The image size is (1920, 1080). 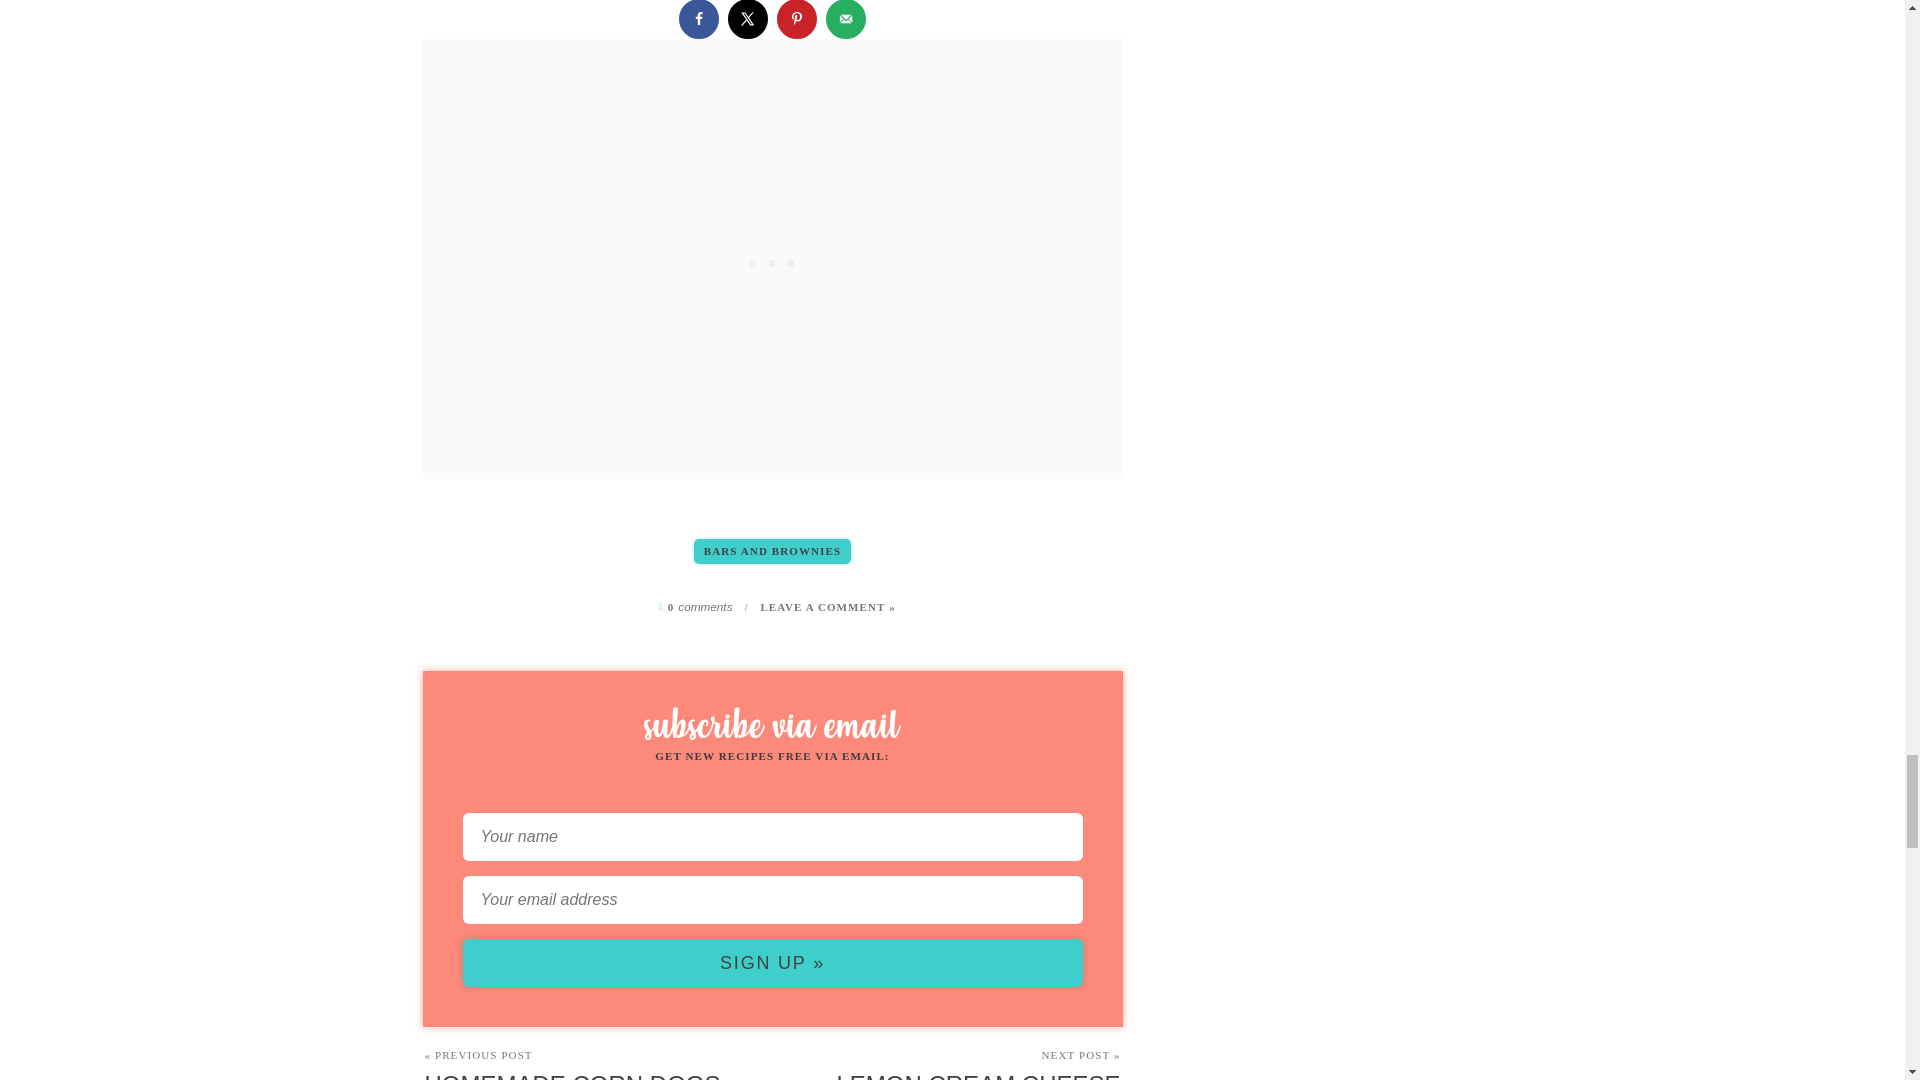 I want to click on Share on X, so click(x=748, y=19).